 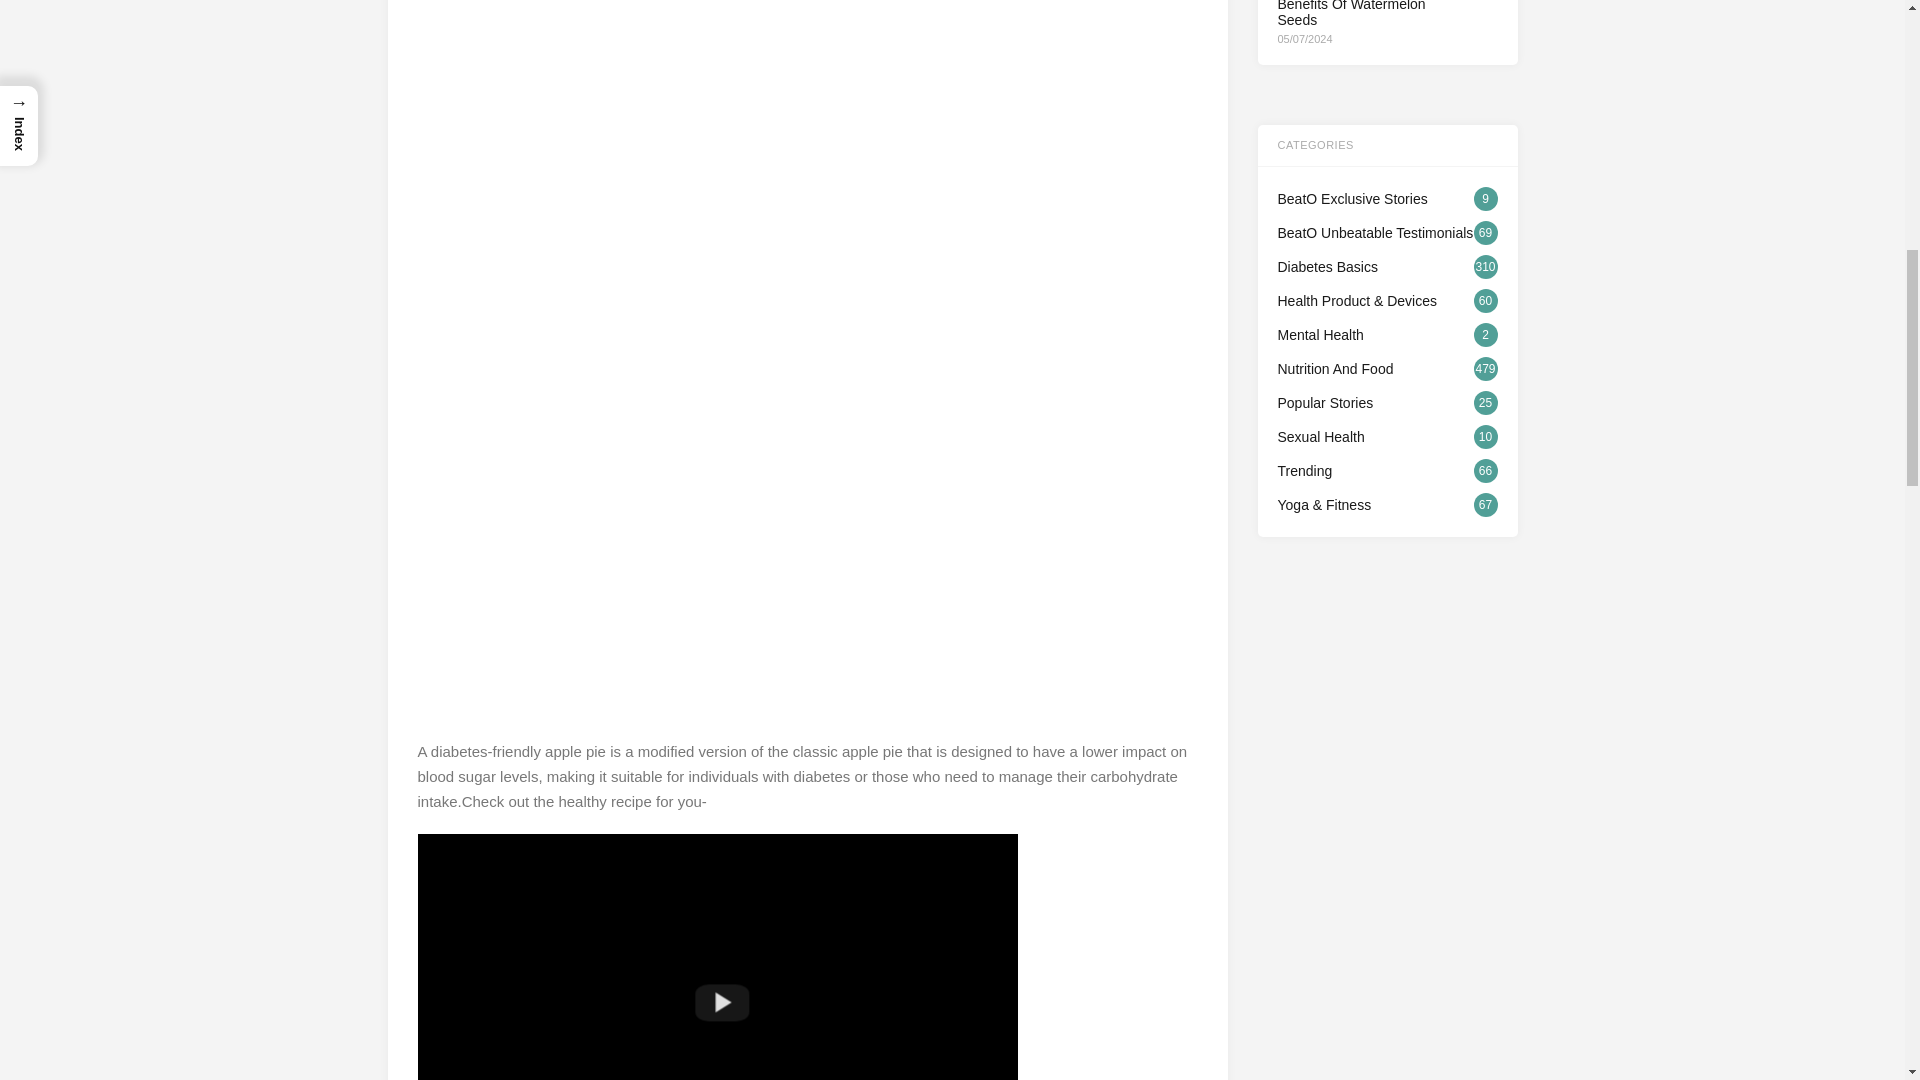 What do you see at coordinates (1388, 233) in the screenshot?
I see `View all posts in BeatO Unbeatable Testimonials` at bounding box center [1388, 233].